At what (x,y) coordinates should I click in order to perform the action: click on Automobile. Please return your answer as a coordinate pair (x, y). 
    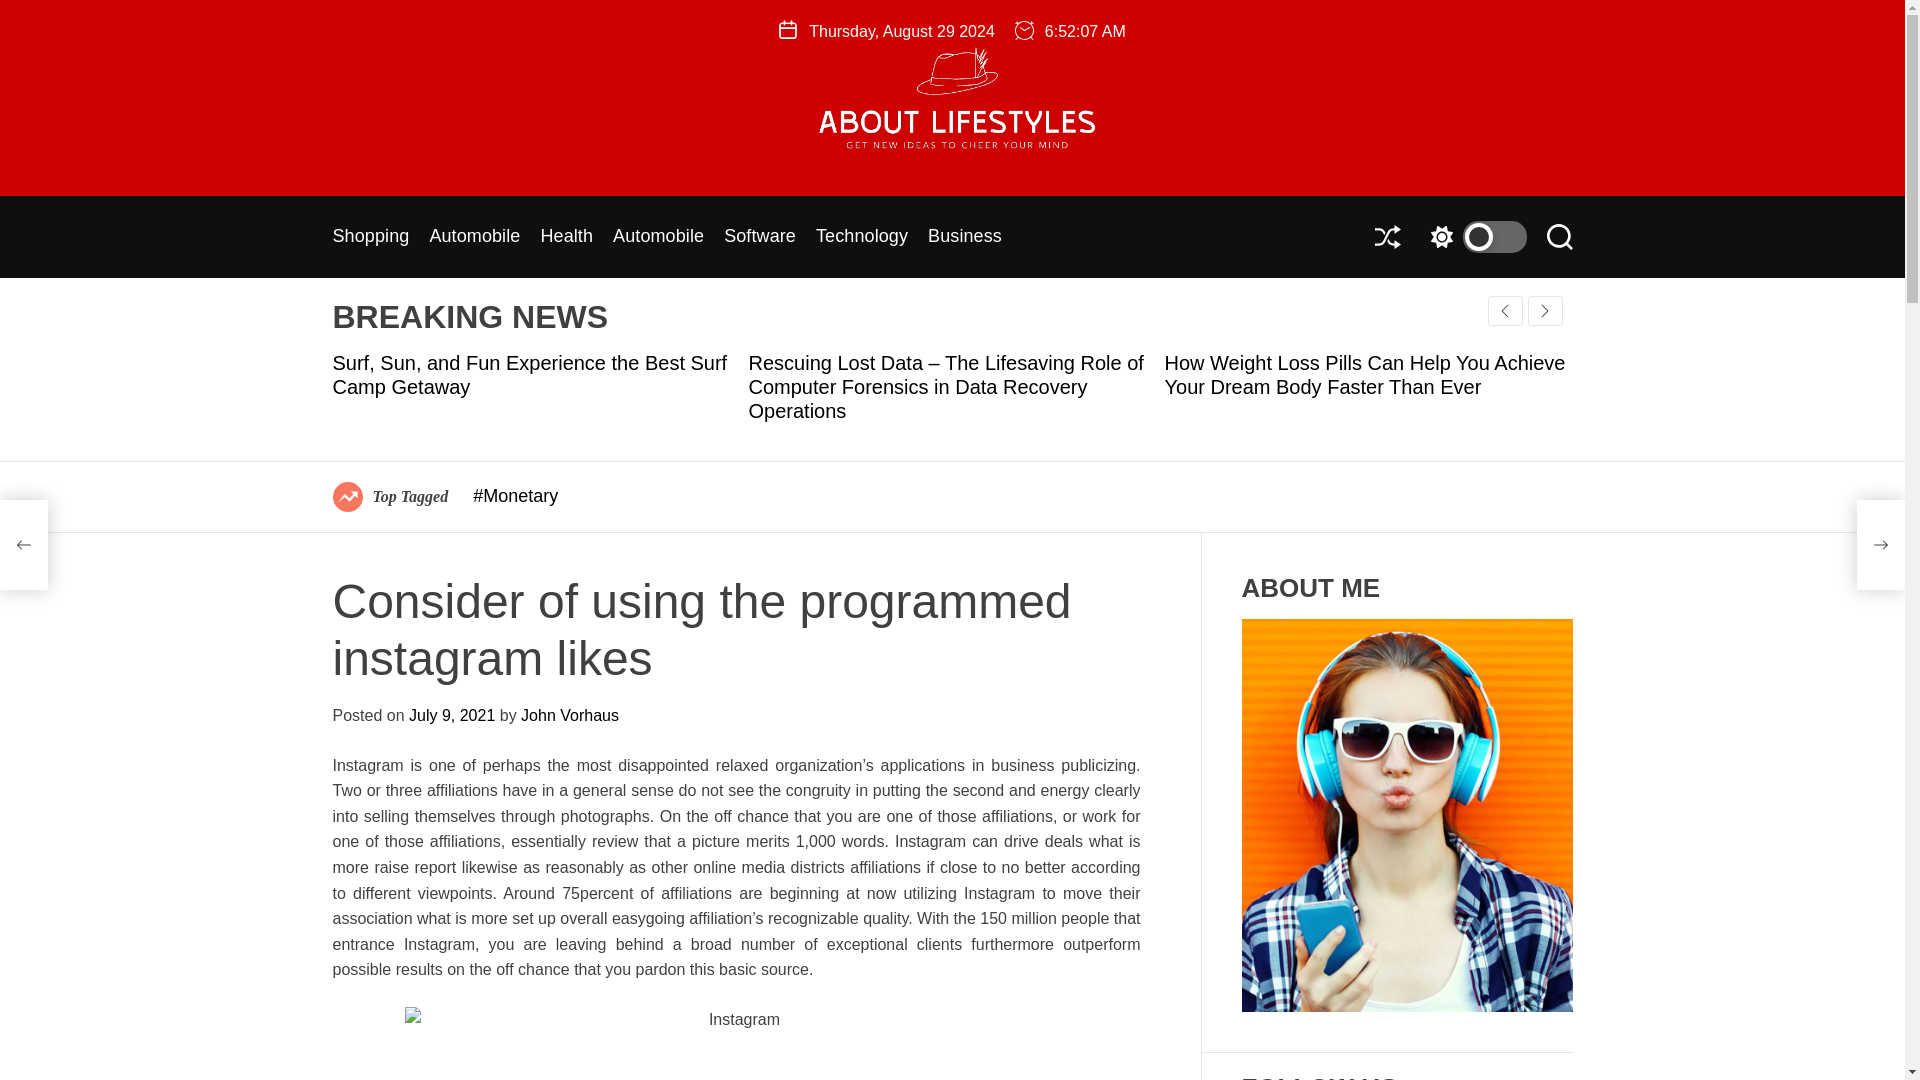
    Looking at the image, I should click on (658, 237).